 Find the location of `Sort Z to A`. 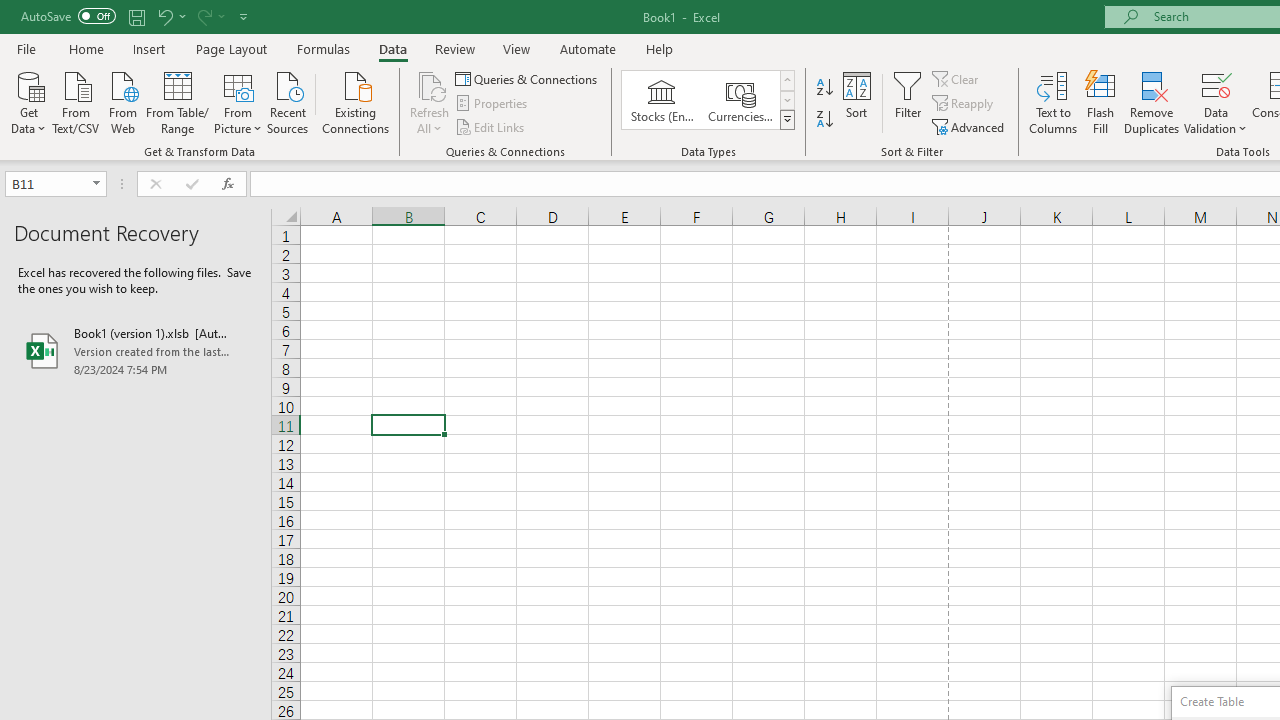

Sort Z to A is located at coordinates (824, 120).